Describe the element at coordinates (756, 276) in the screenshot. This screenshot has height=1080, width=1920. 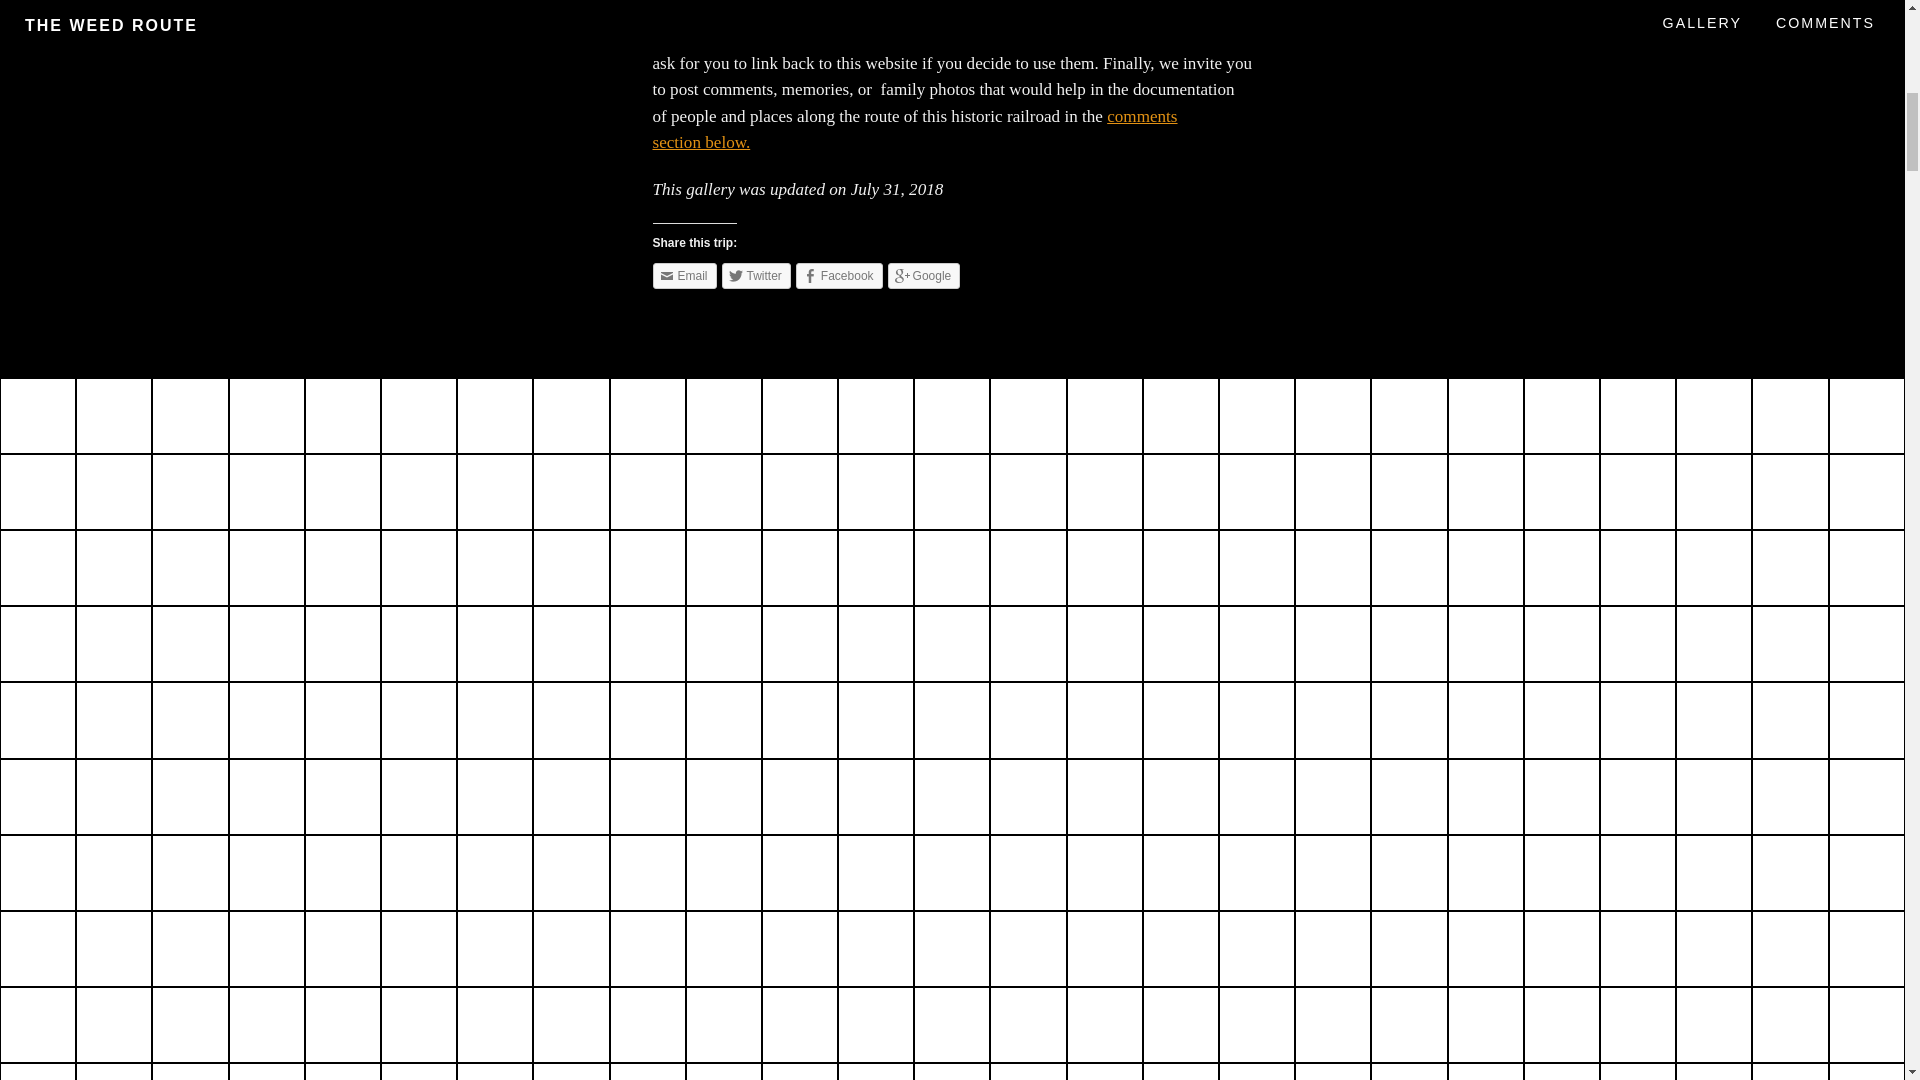
I see `Twitter` at that location.